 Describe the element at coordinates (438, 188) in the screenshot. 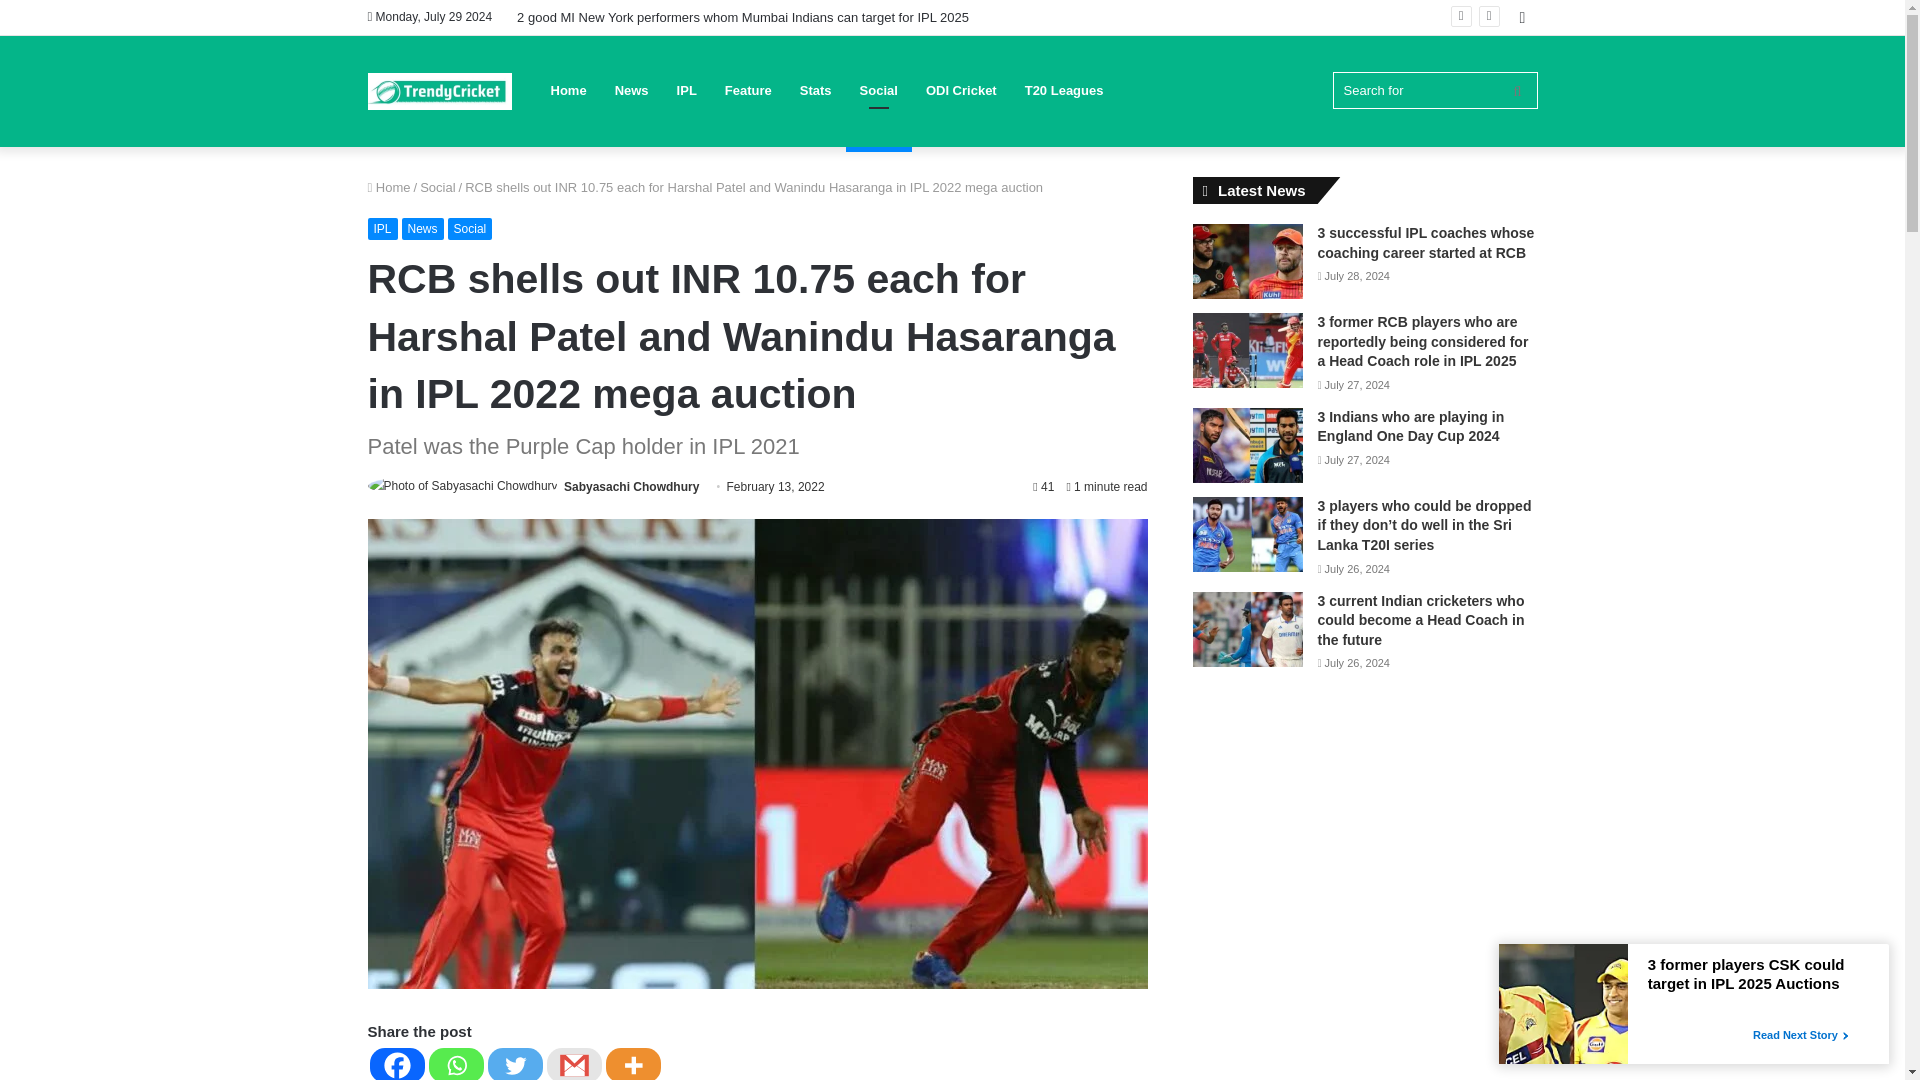

I see `Social` at that location.